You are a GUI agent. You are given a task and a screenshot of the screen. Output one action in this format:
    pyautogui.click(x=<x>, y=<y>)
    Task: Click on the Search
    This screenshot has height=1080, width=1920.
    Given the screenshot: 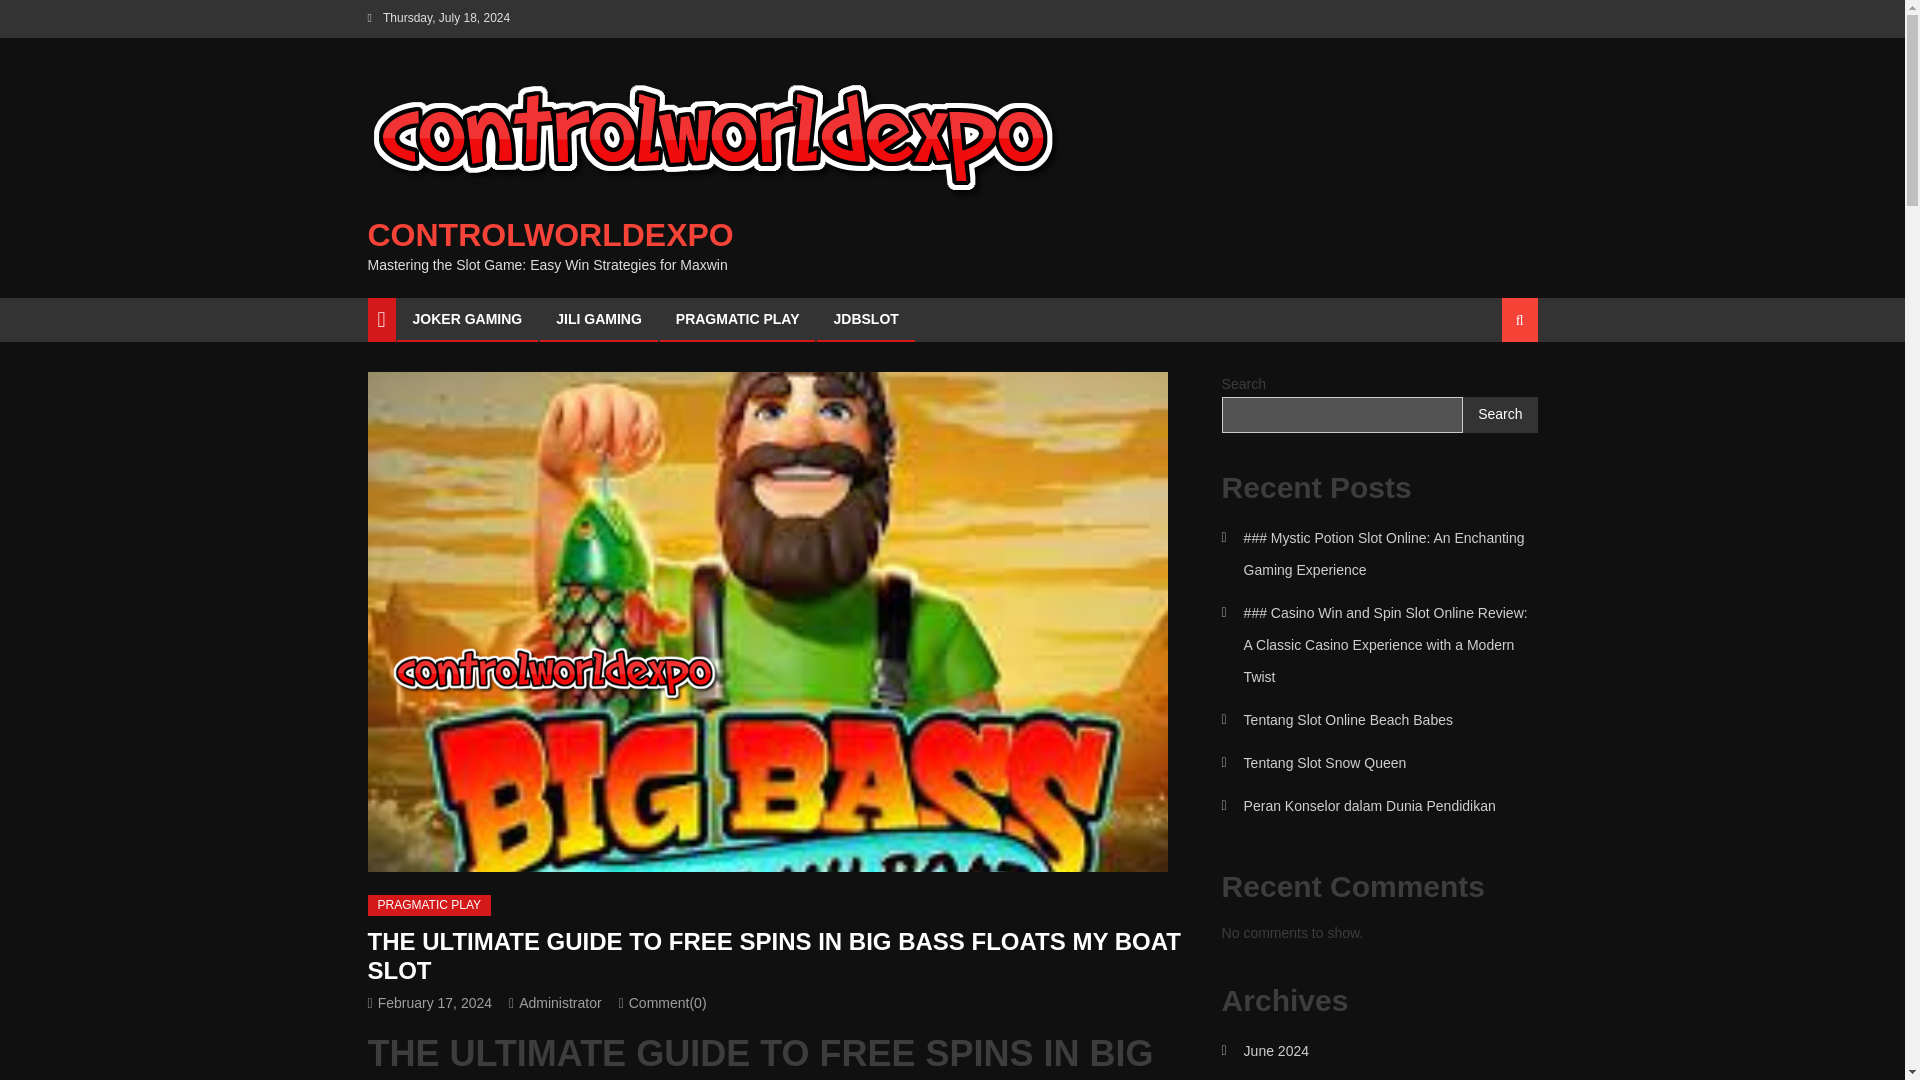 What is the action you would take?
    pyautogui.click(x=1495, y=390)
    